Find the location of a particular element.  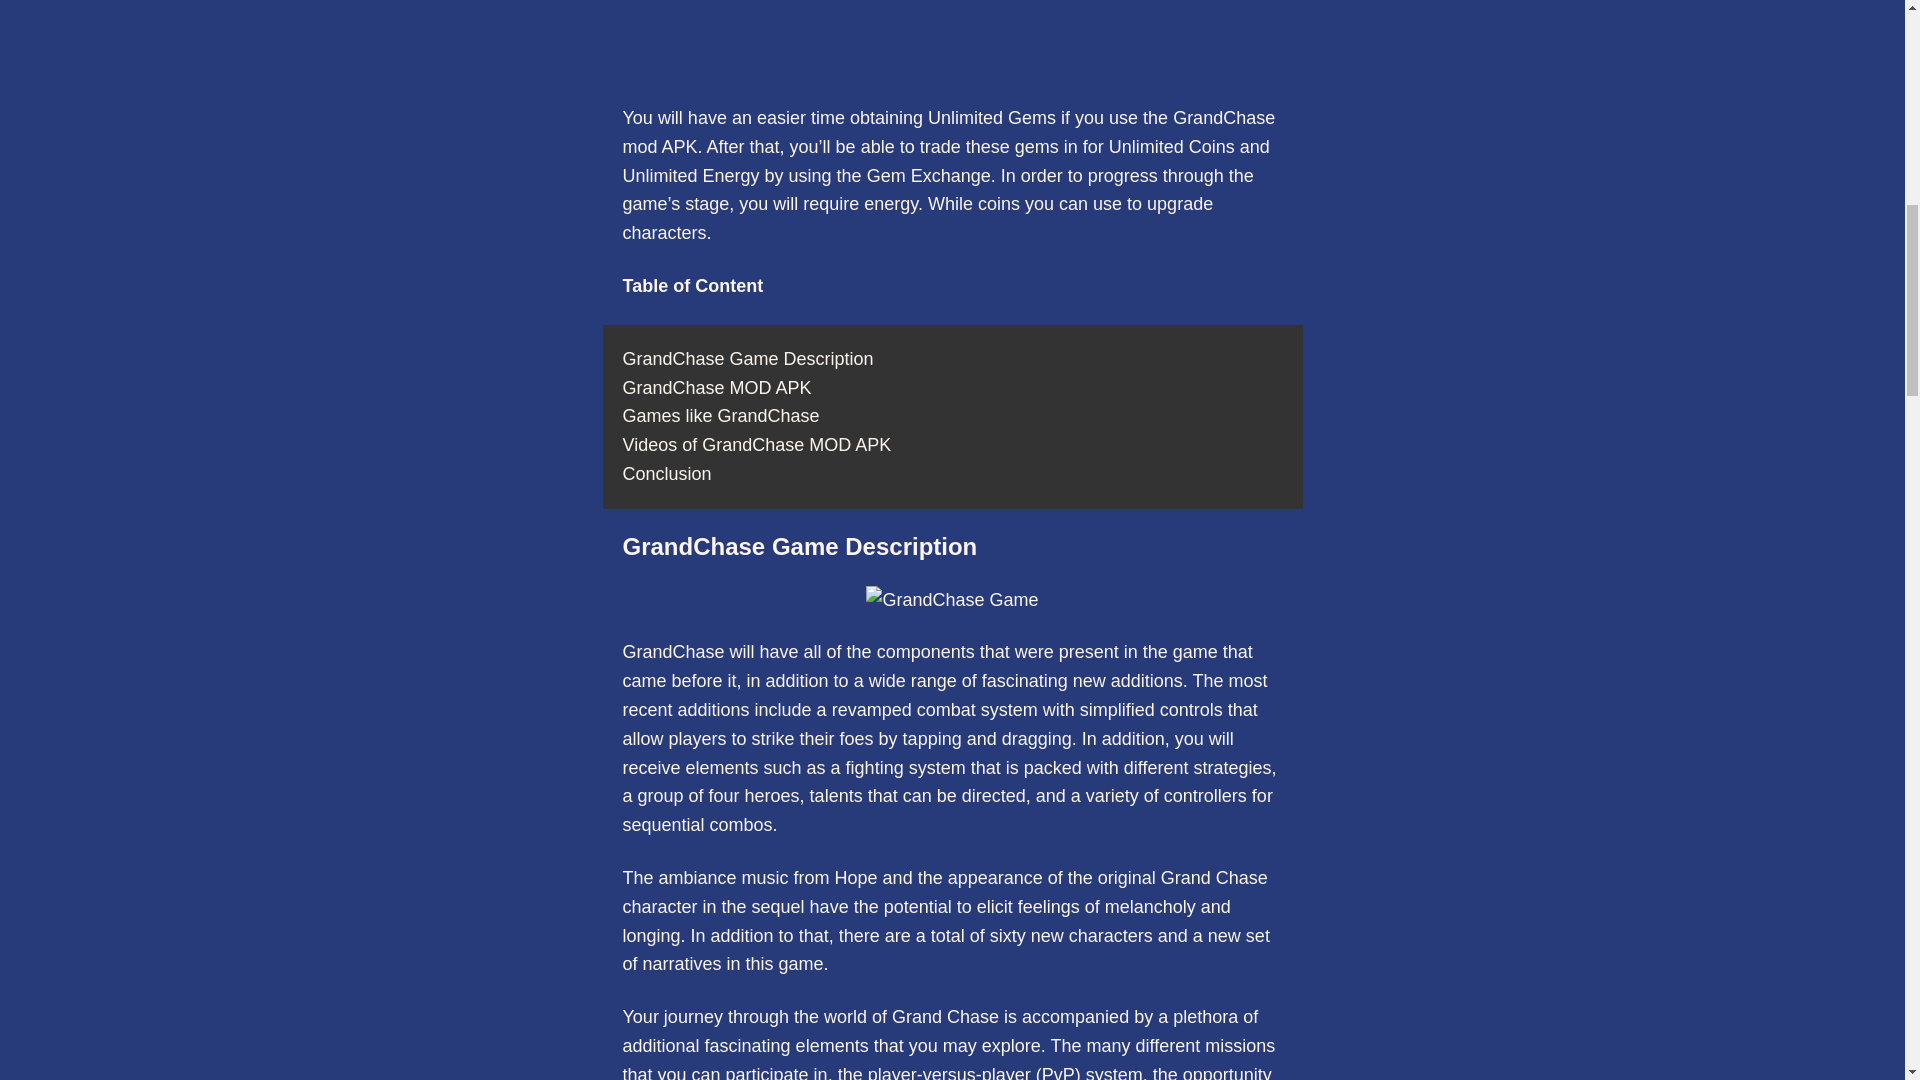

GrandChase MOD APK is located at coordinates (716, 388).